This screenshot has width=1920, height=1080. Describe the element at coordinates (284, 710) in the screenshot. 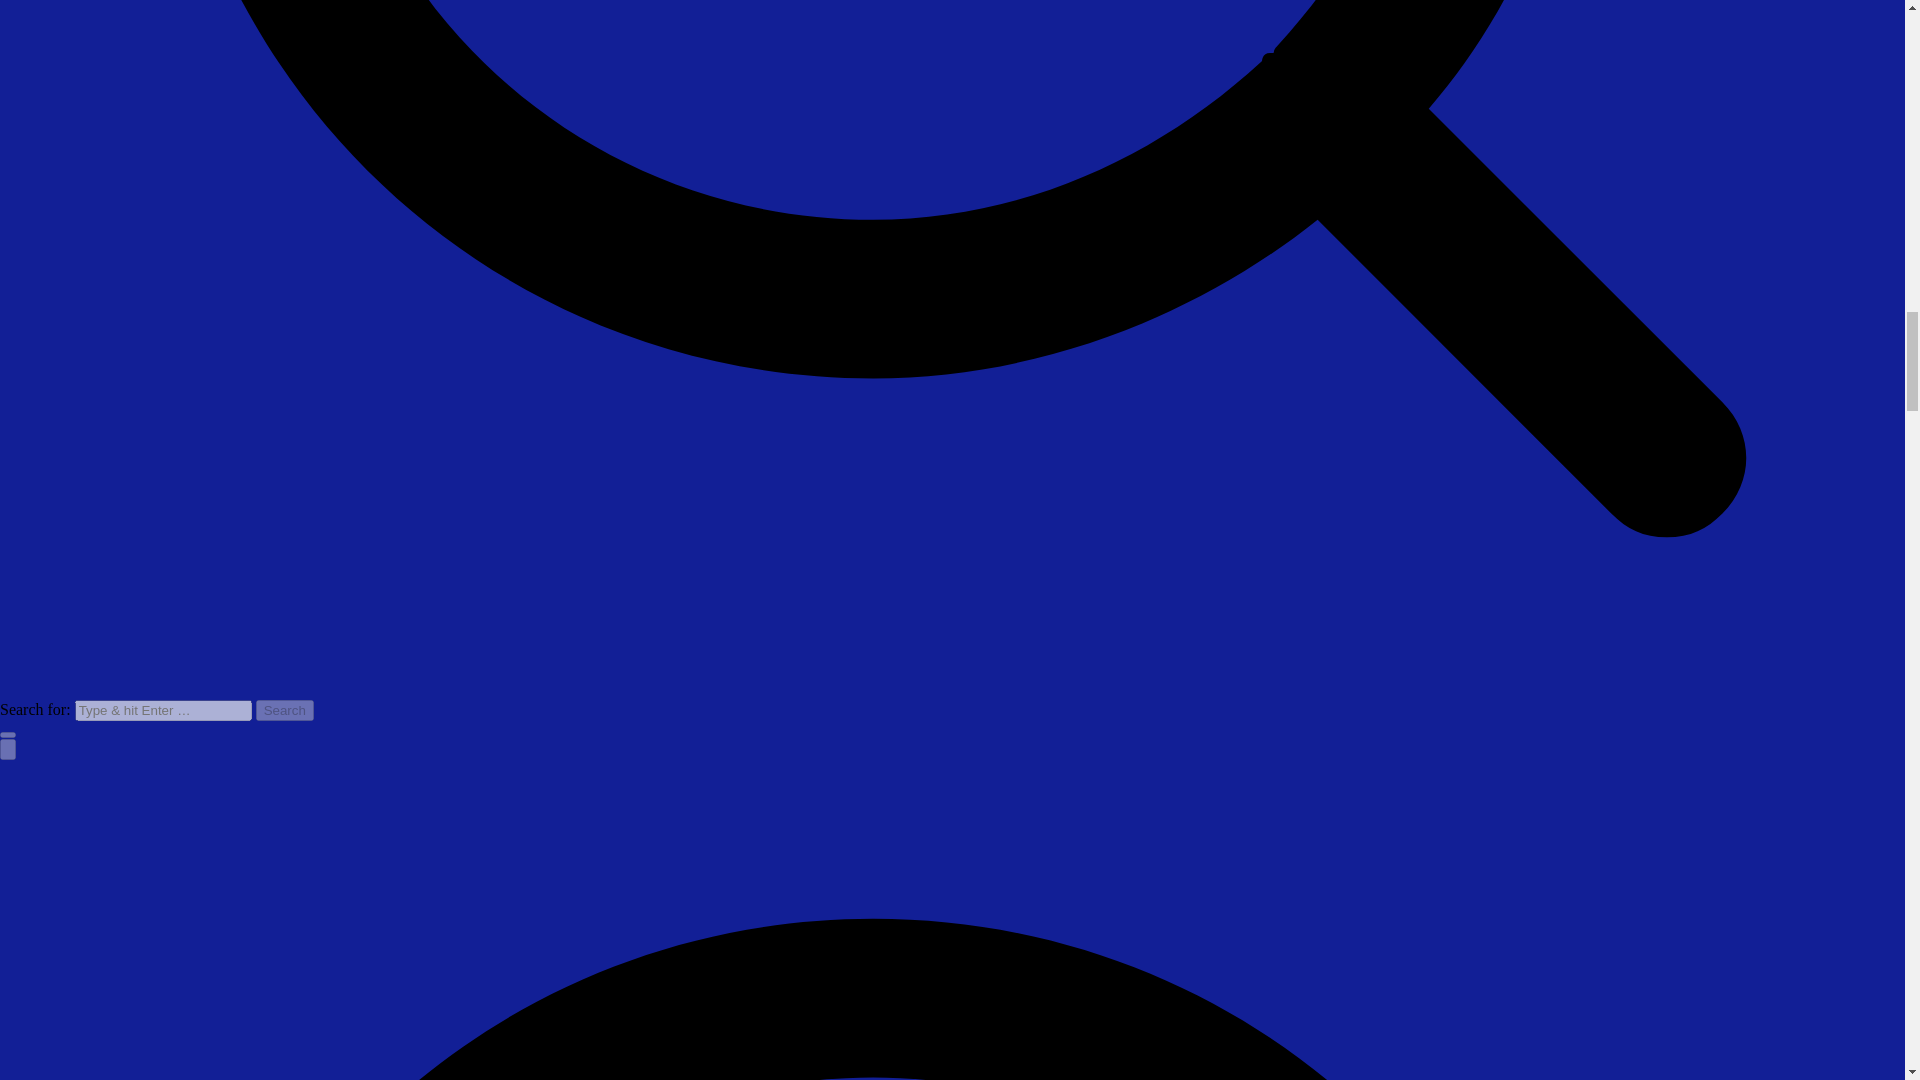

I see `Search` at that location.